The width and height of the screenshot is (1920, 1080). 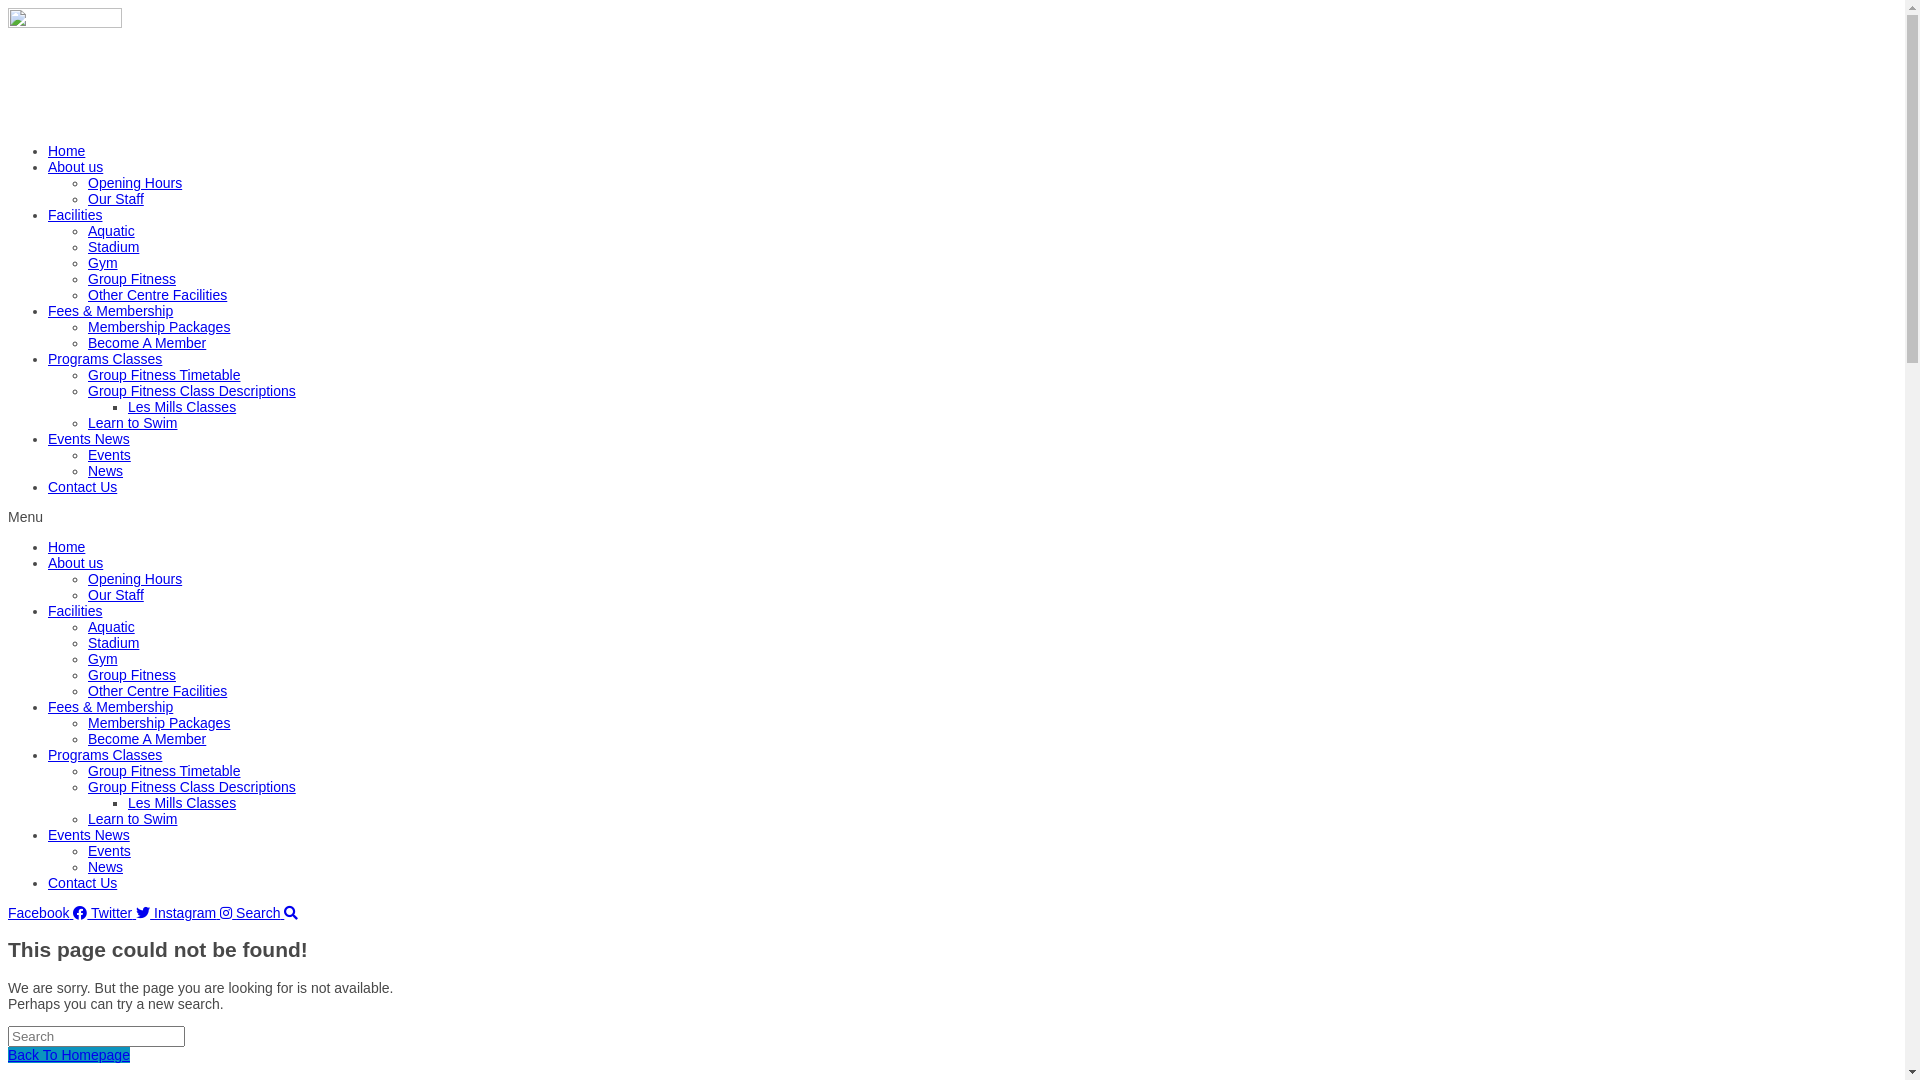 I want to click on Events, so click(x=110, y=851).